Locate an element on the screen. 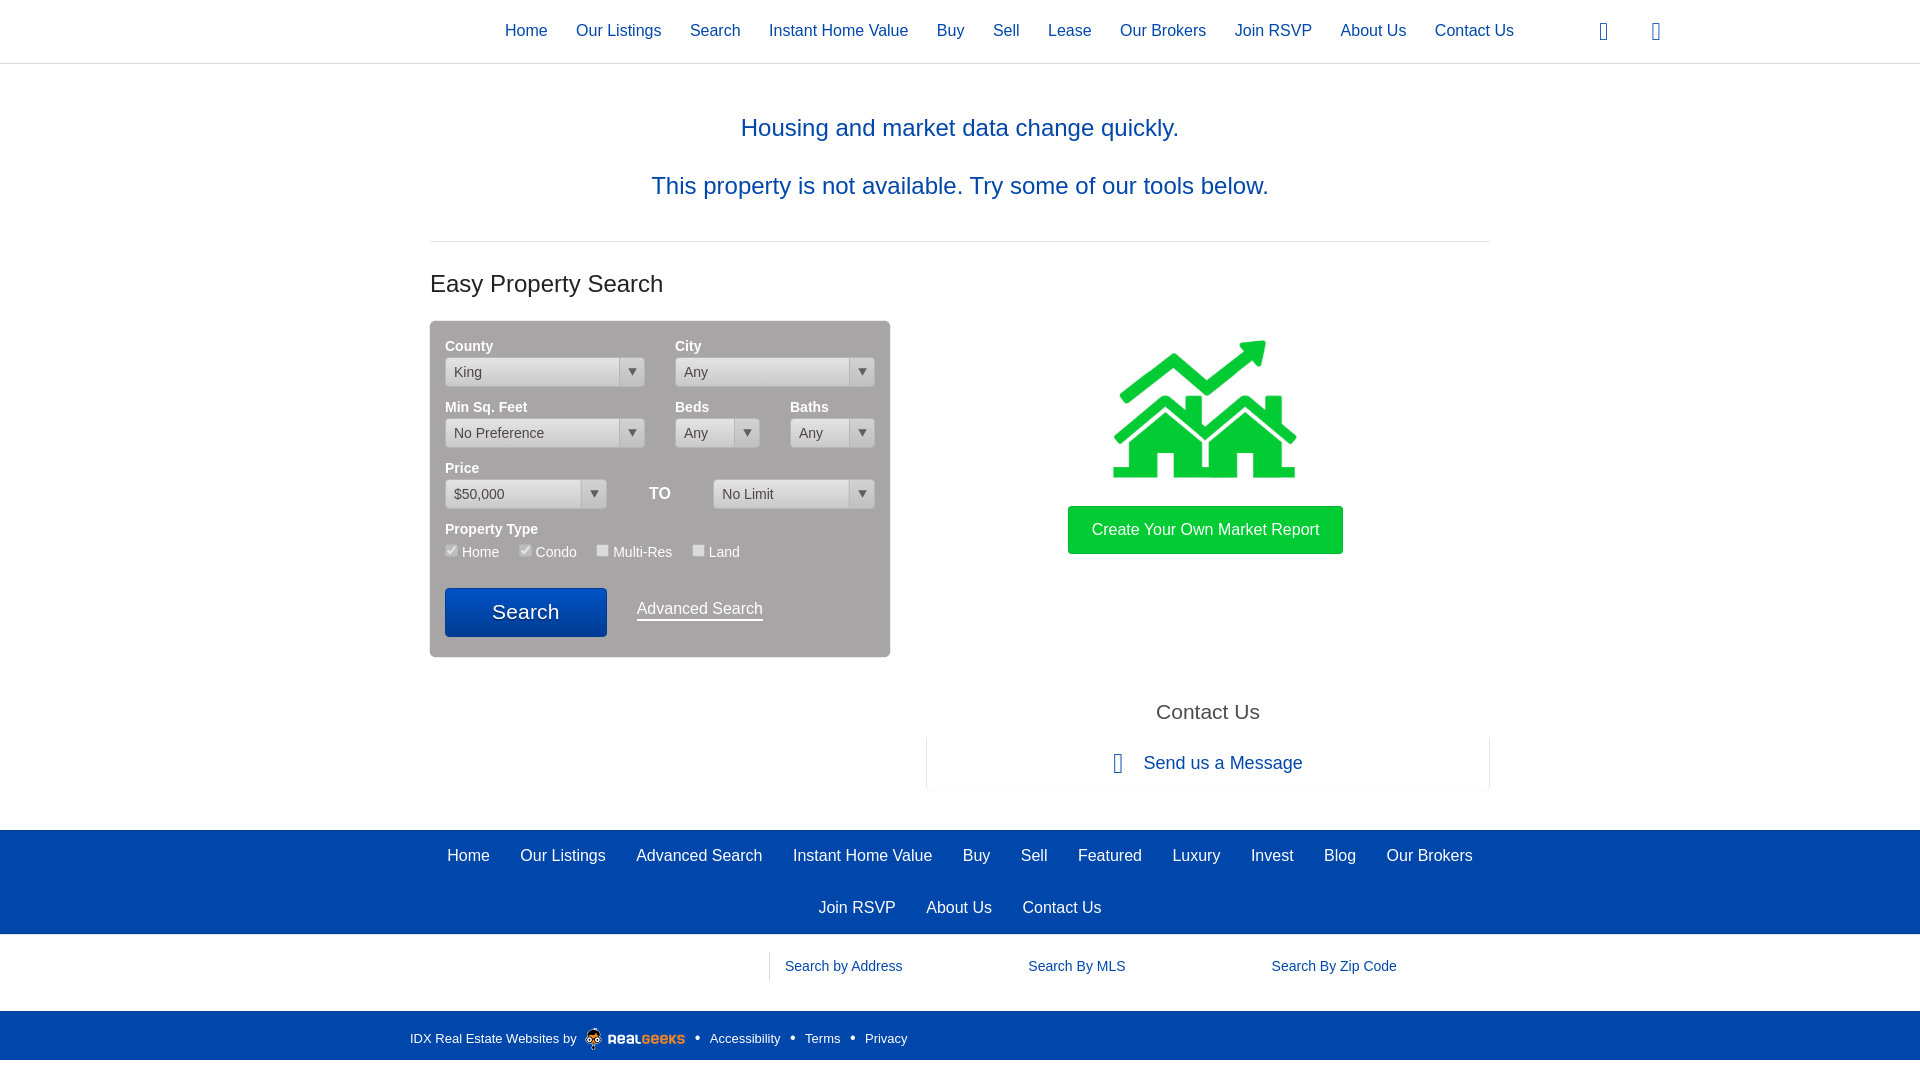 The width and height of the screenshot is (1920, 1080). Sell is located at coordinates (1006, 30).